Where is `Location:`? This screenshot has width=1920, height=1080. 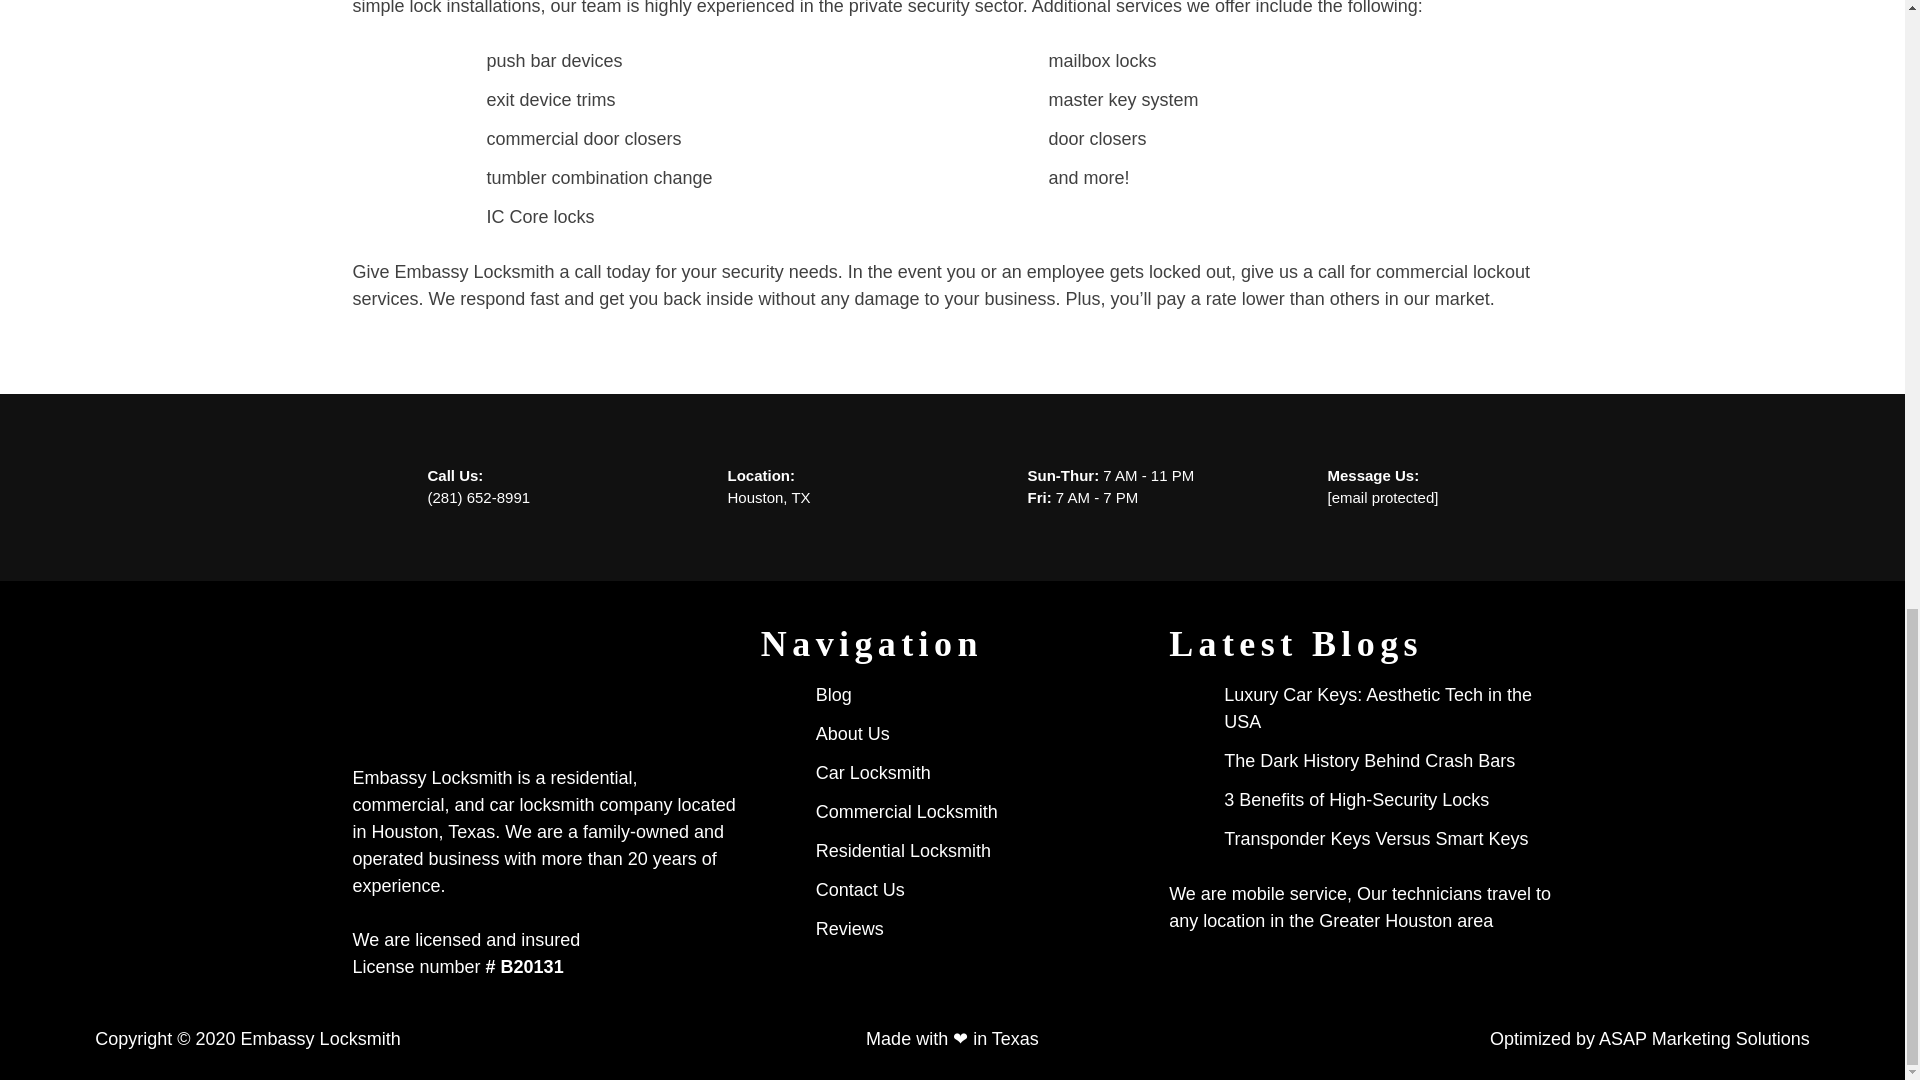 Location: is located at coordinates (762, 474).